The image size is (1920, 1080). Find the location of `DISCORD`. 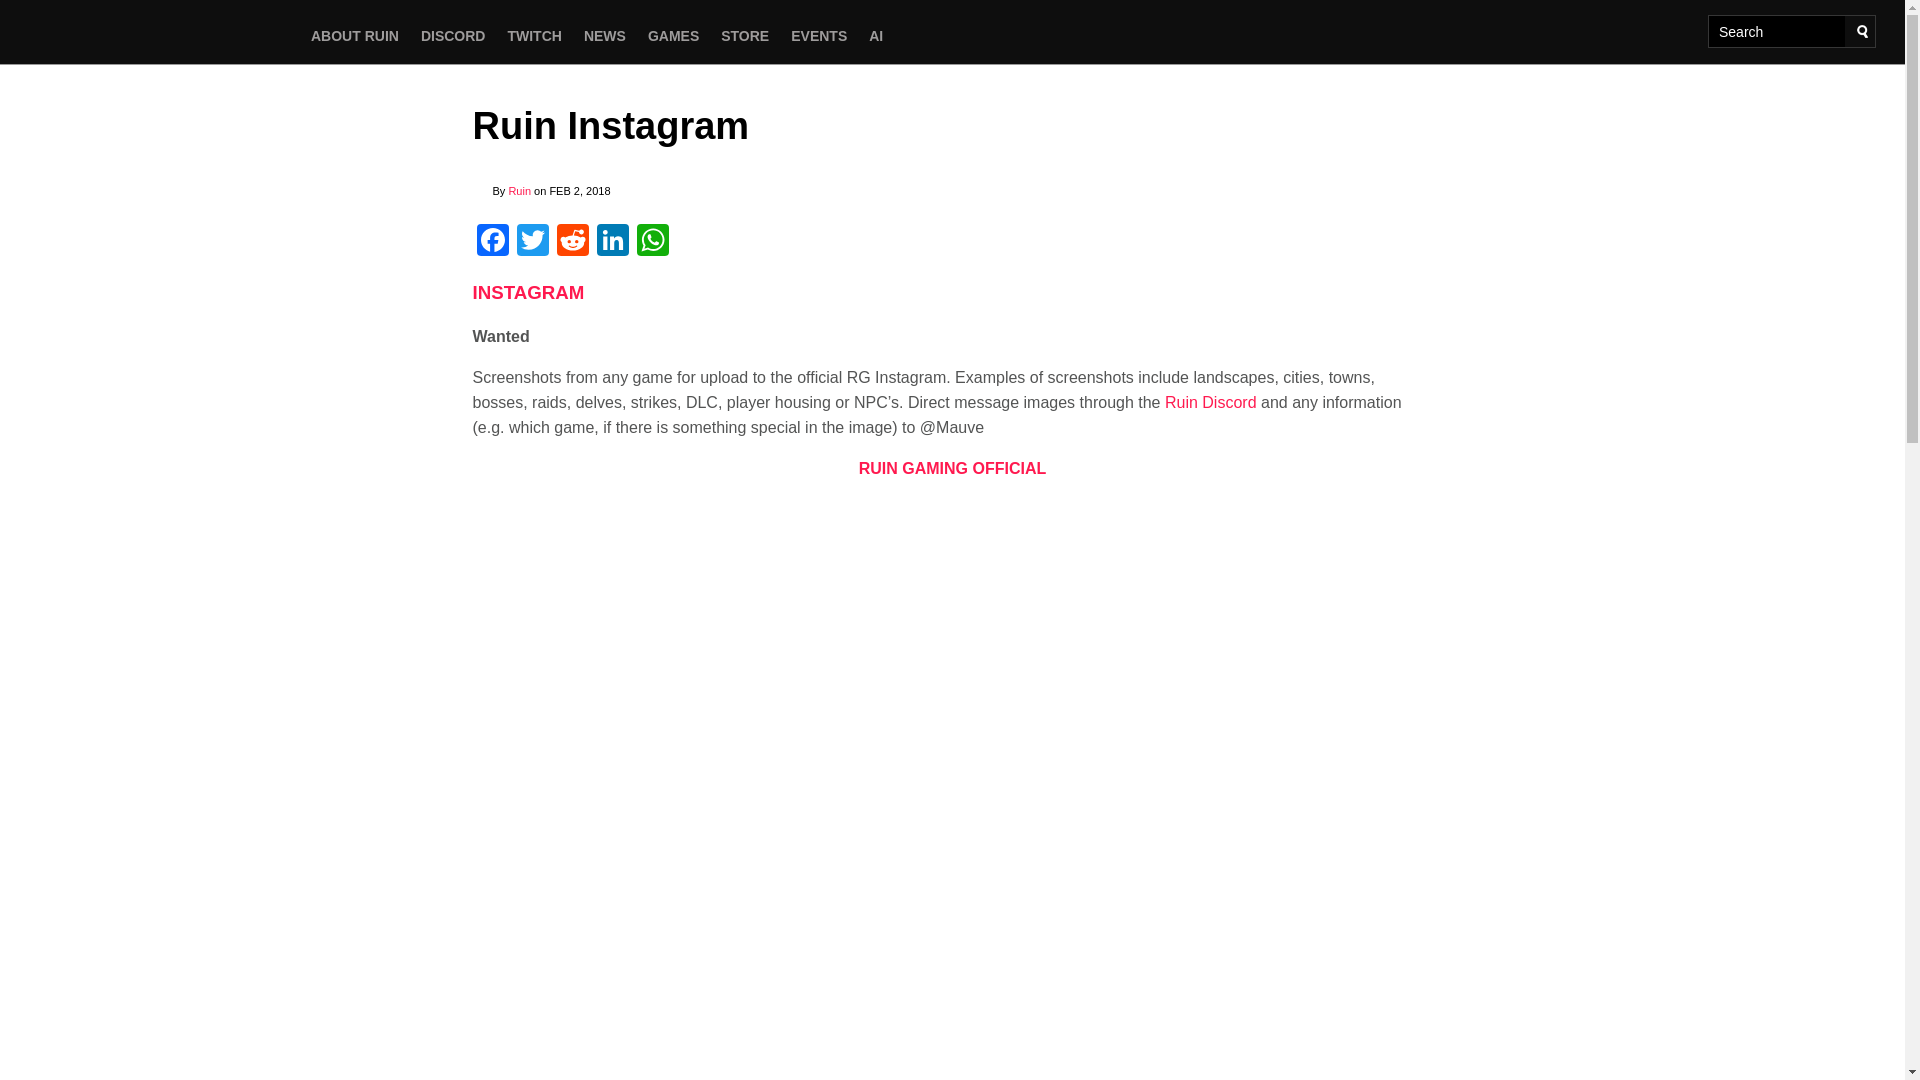

DISCORD is located at coordinates (454, 35).